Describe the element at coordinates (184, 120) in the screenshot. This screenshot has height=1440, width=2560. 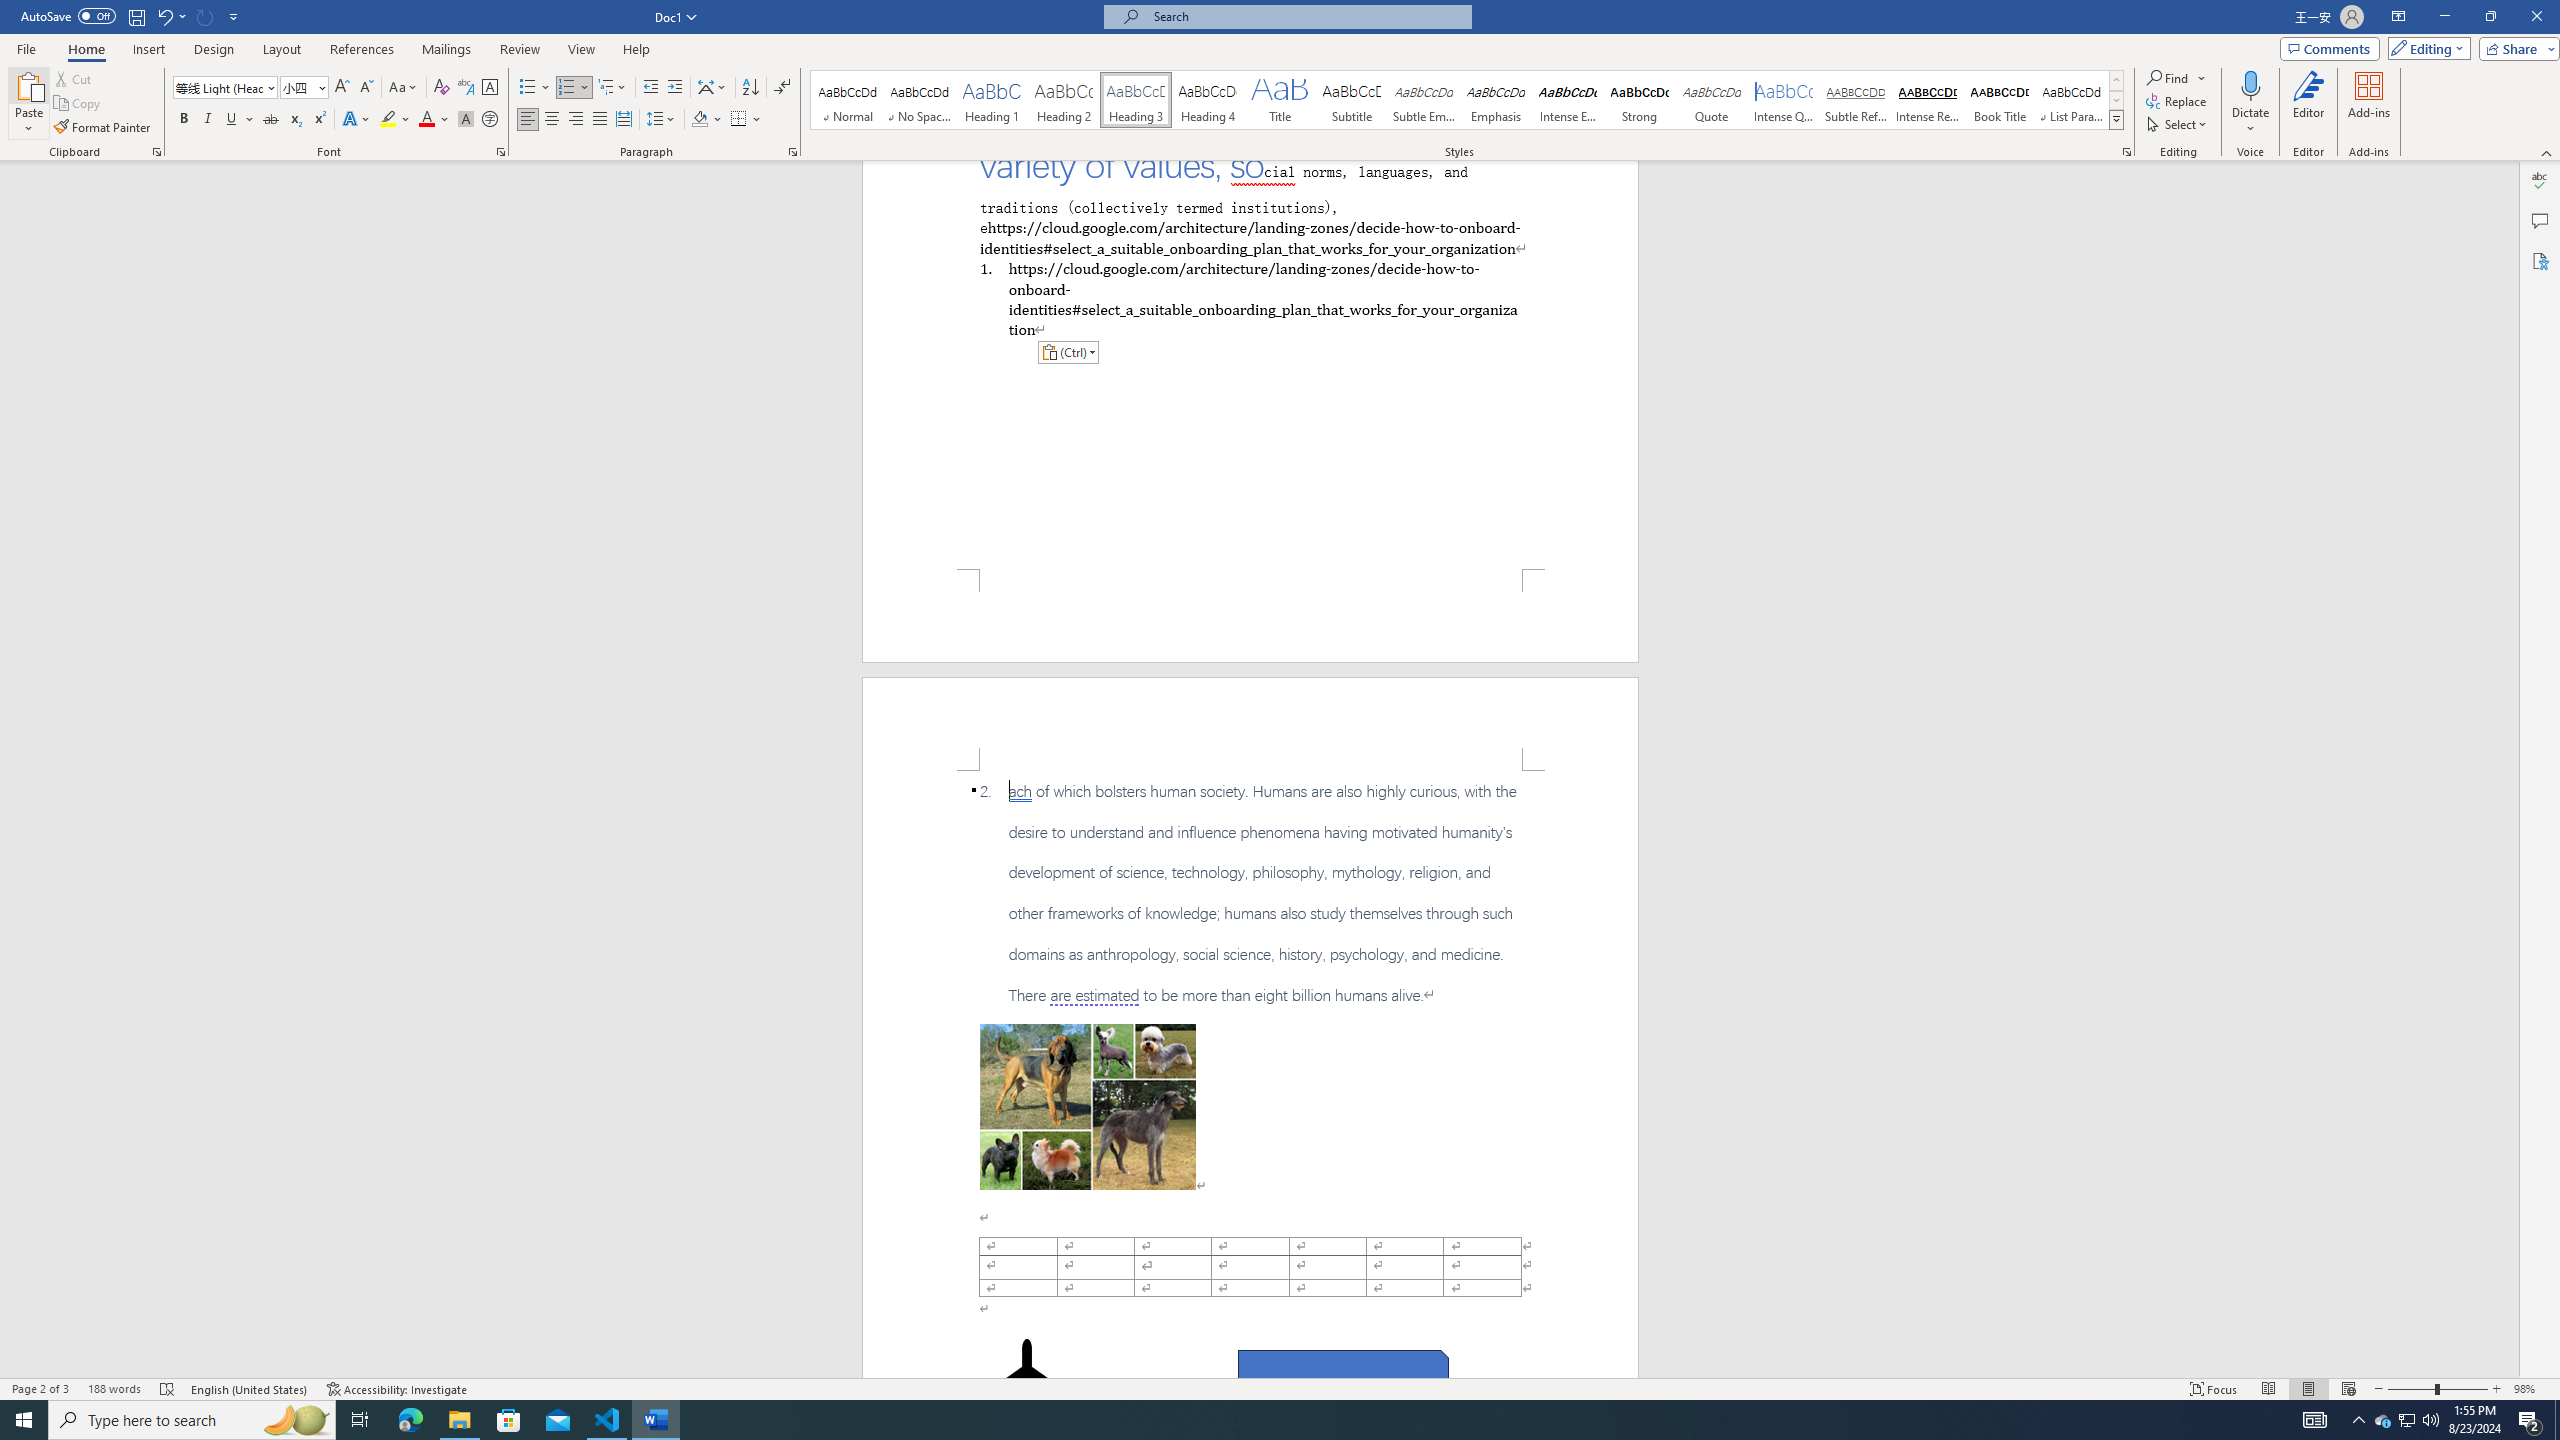
I see `Bold` at that location.